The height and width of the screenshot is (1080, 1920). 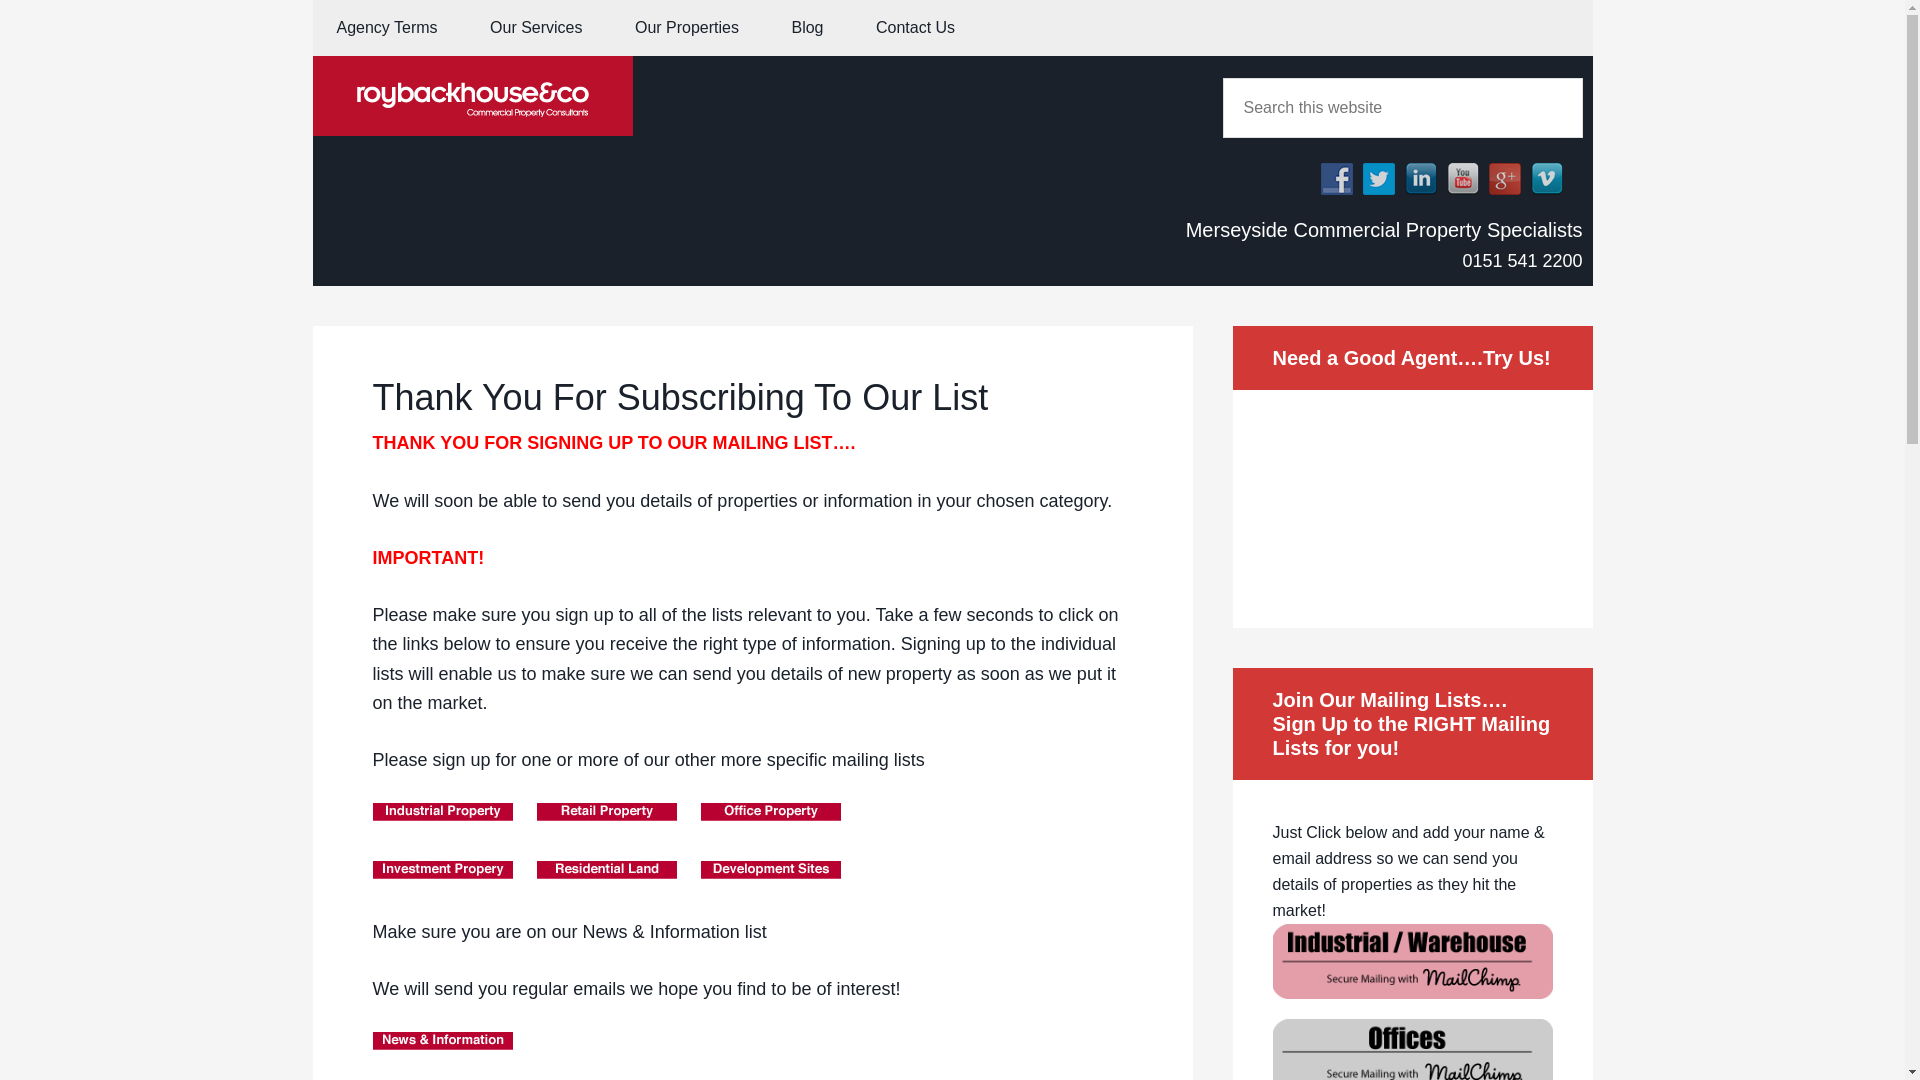 What do you see at coordinates (686, 28) in the screenshot?
I see `Our Properties` at bounding box center [686, 28].